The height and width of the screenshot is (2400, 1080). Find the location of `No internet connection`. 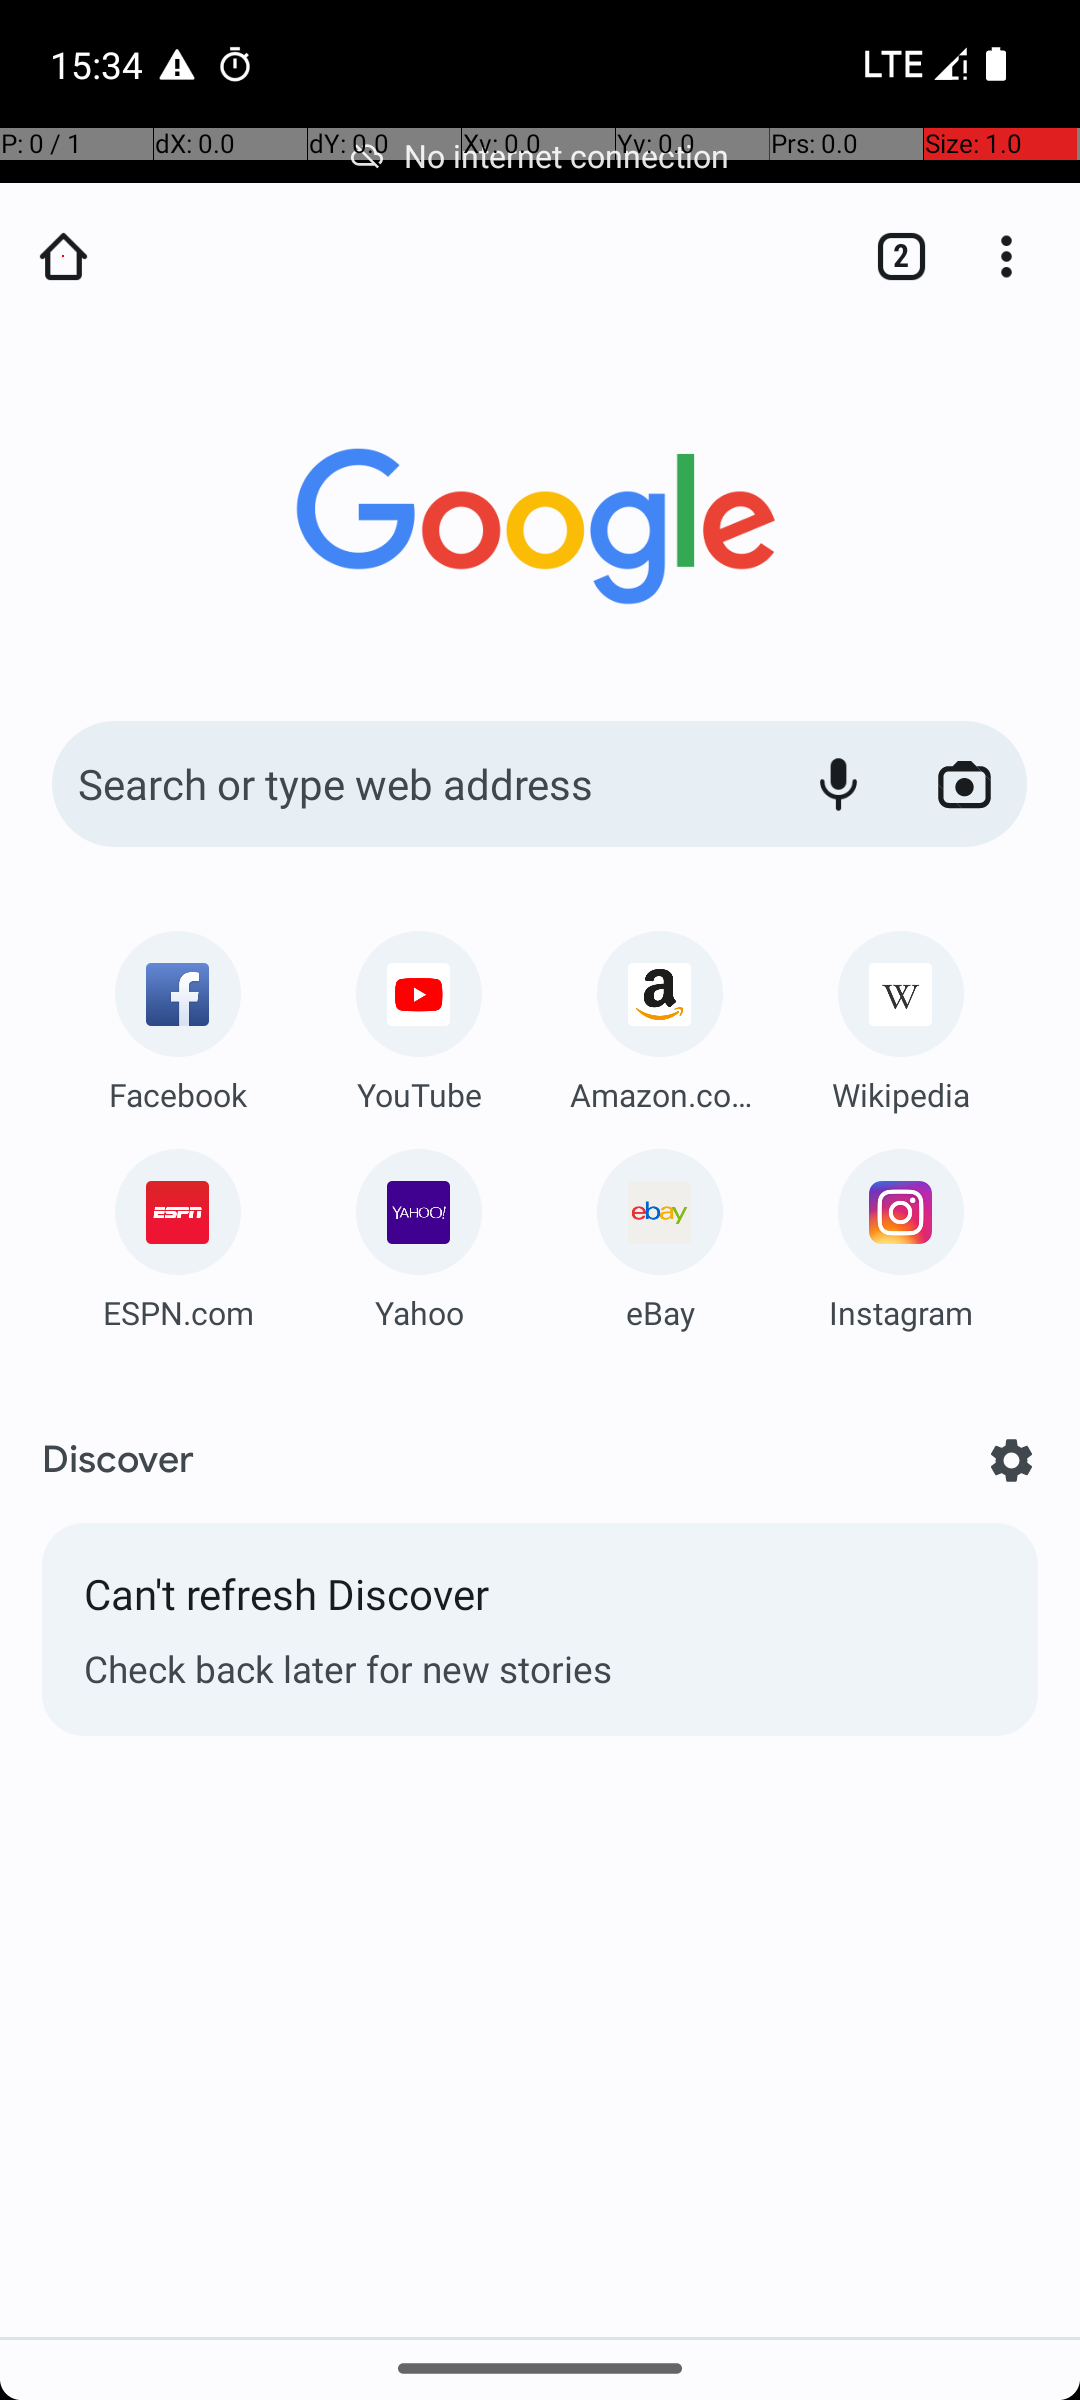

No internet connection is located at coordinates (540, 156).